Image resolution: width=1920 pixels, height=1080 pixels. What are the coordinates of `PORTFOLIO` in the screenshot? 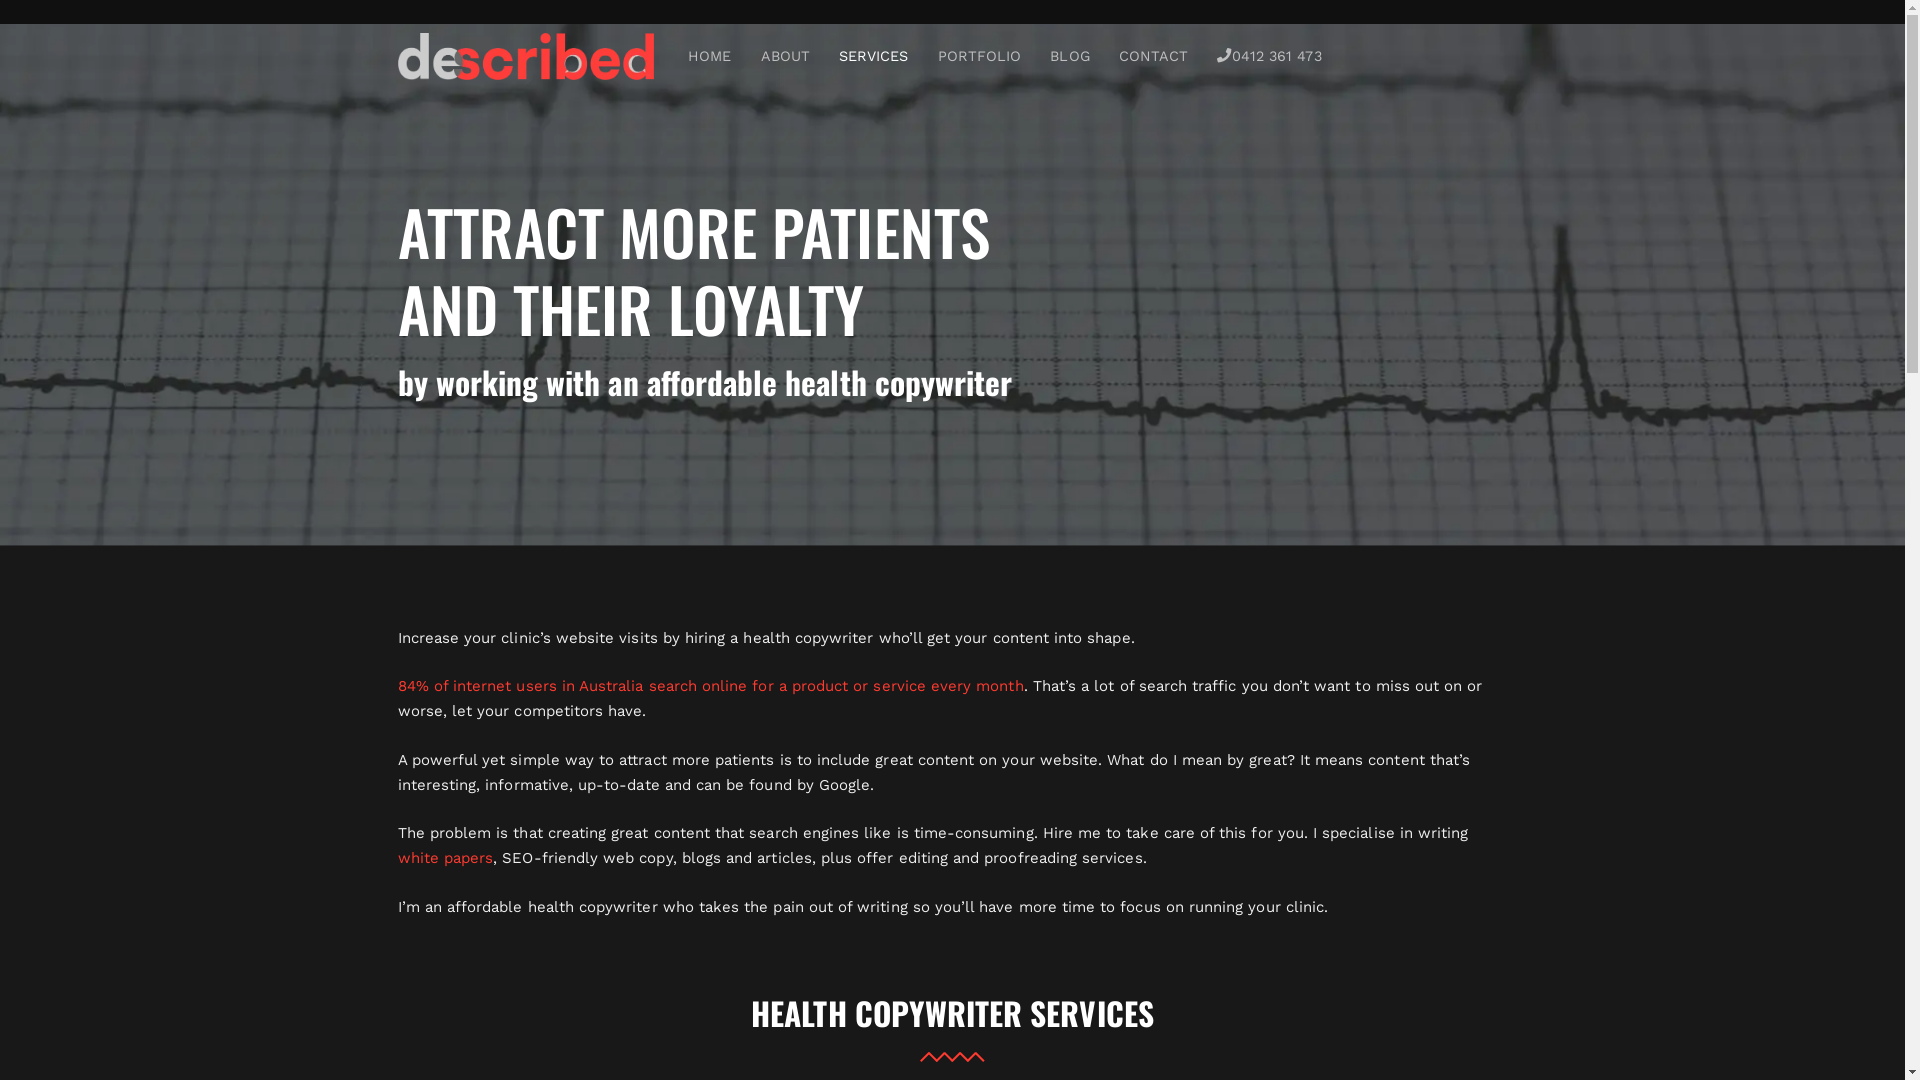 It's located at (980, 56).